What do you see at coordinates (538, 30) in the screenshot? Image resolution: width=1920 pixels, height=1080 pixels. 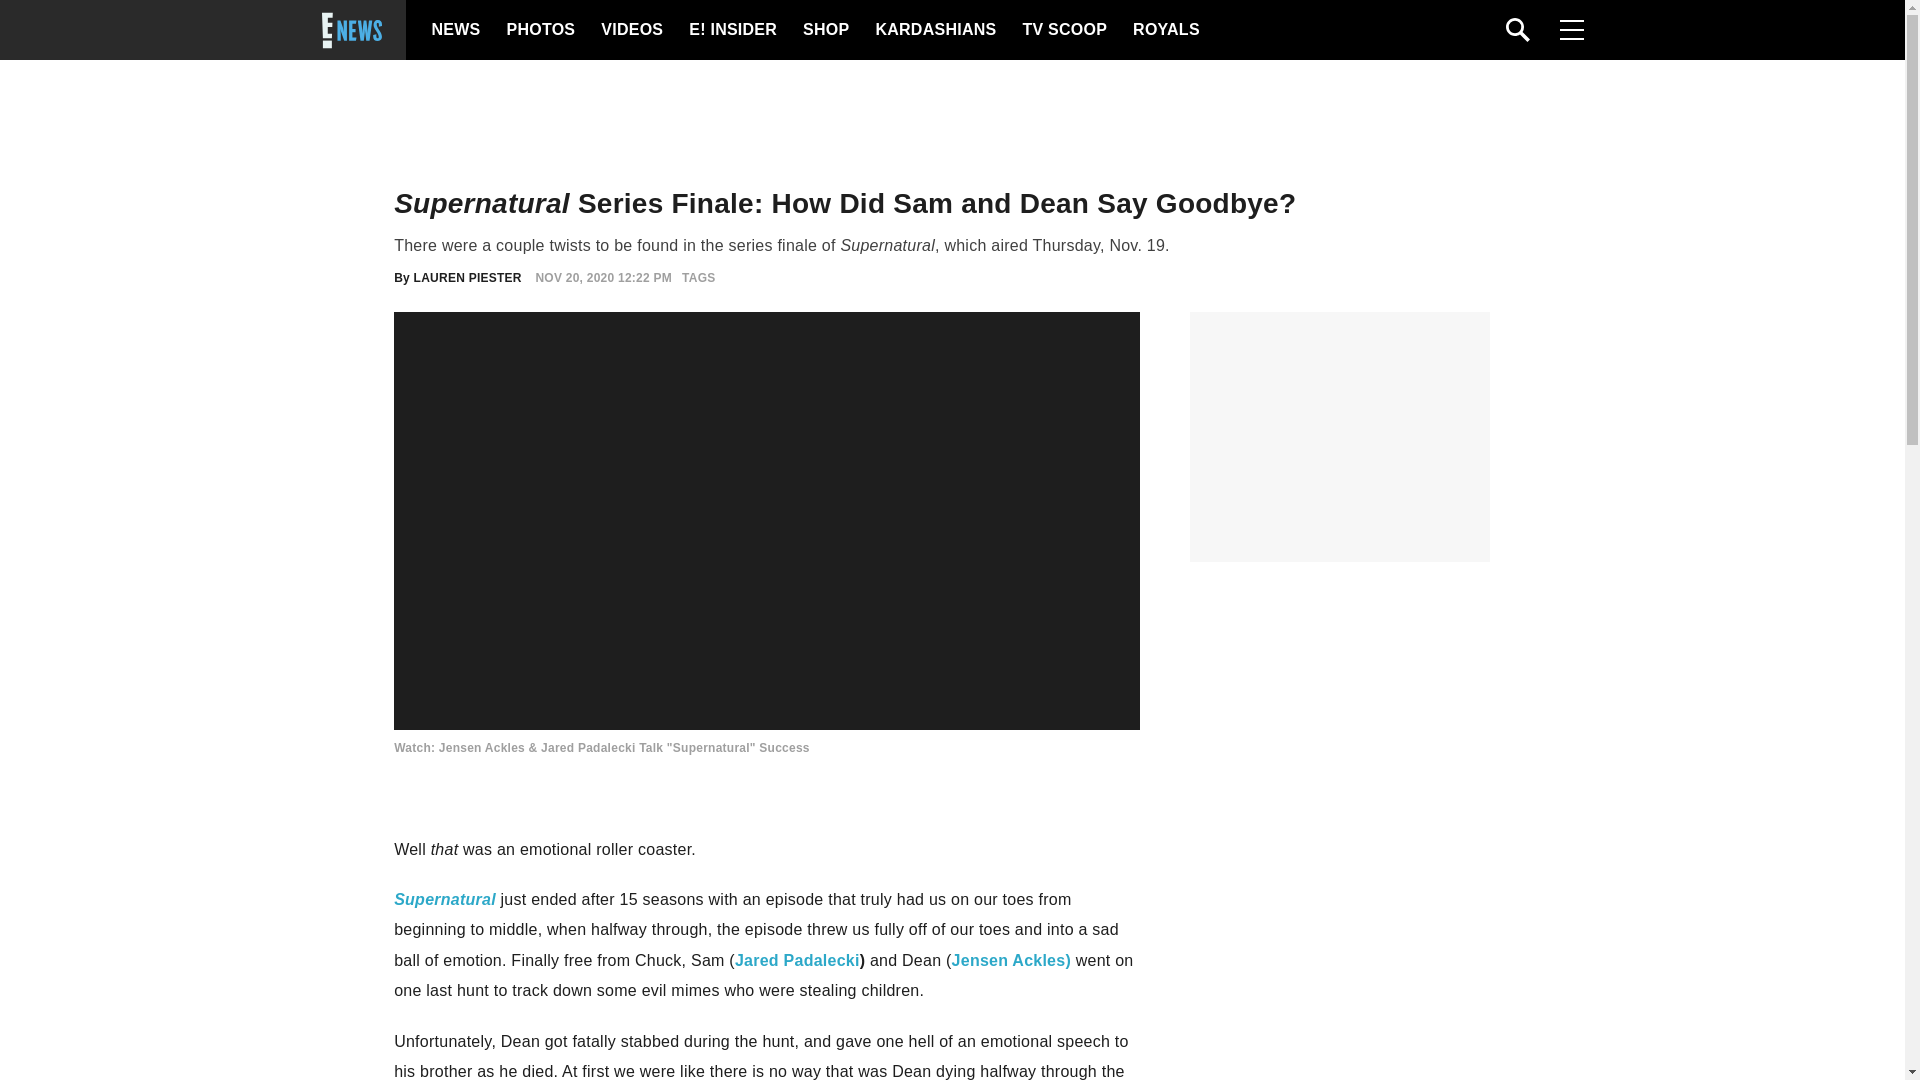 I see `PHOTOS` at bounding box center [538, 30].